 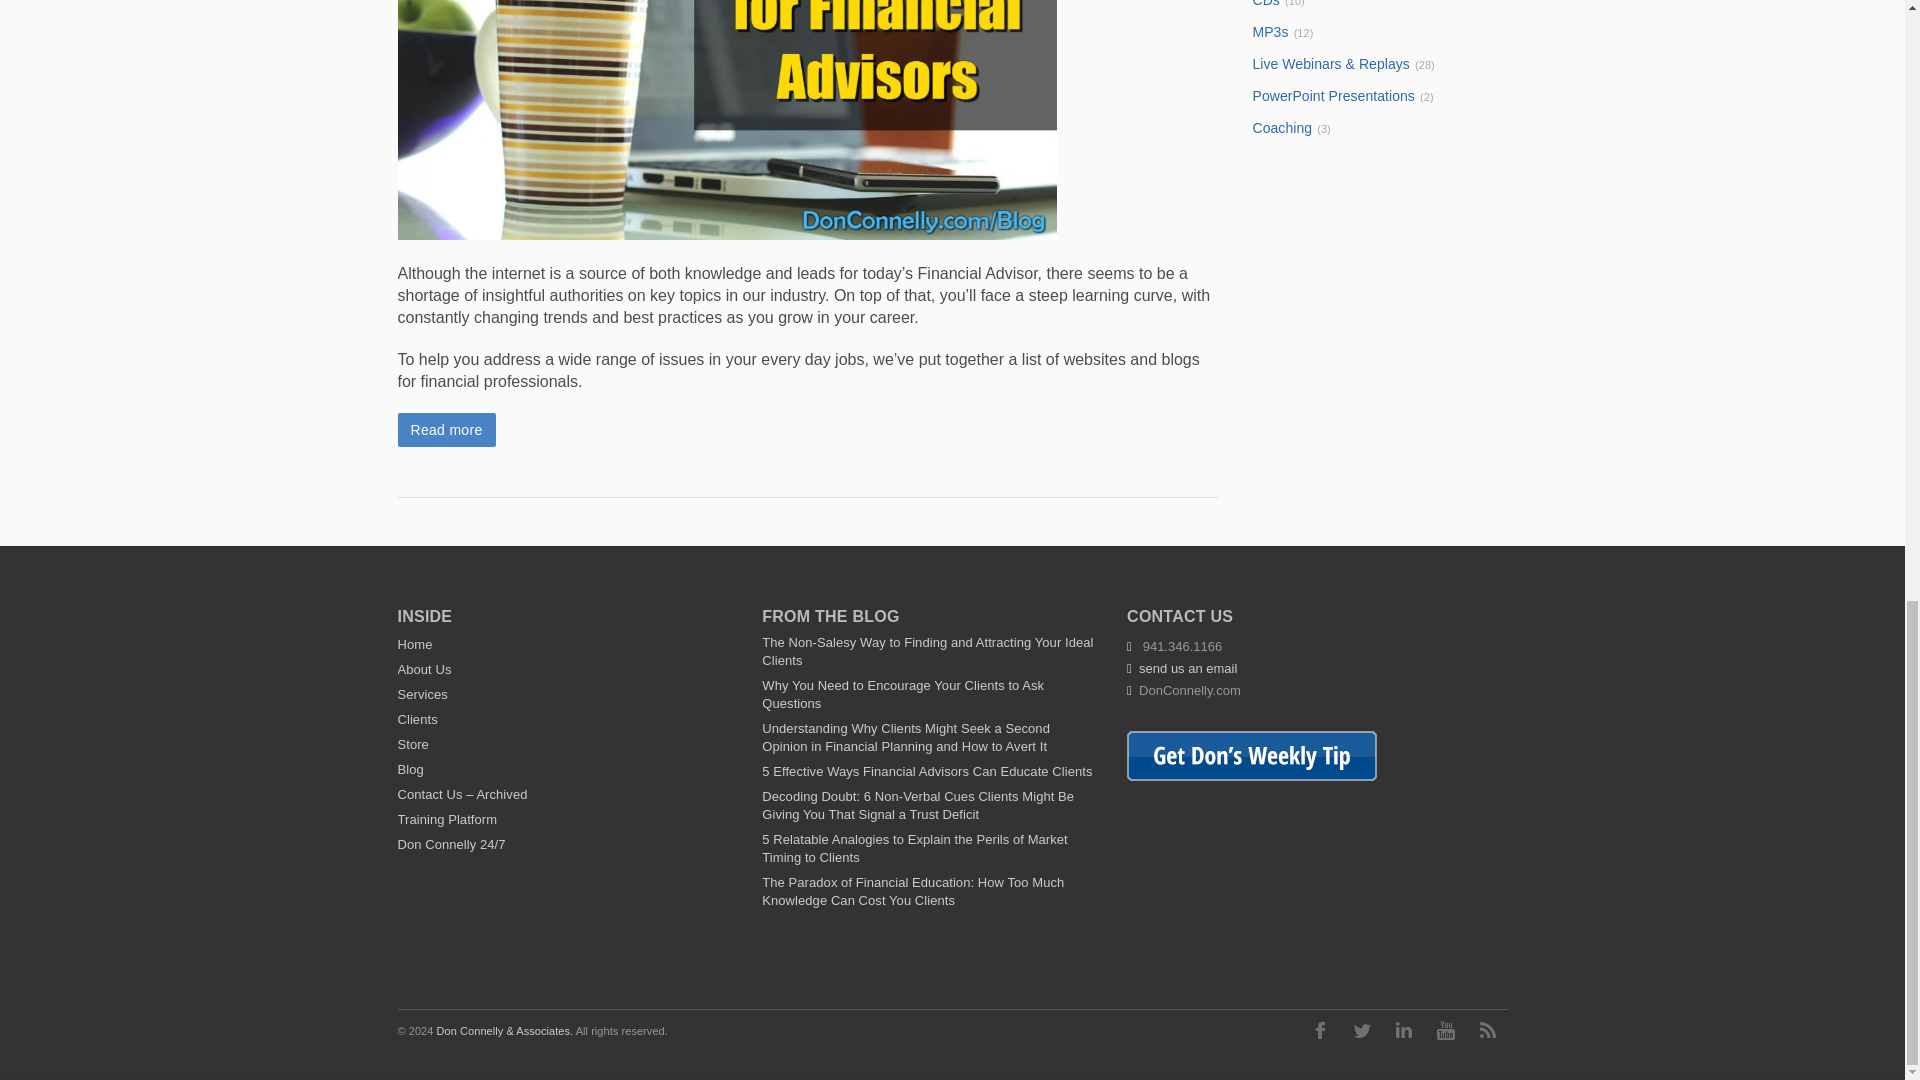 I want to click on CDs, so click(x=1266, y=4).